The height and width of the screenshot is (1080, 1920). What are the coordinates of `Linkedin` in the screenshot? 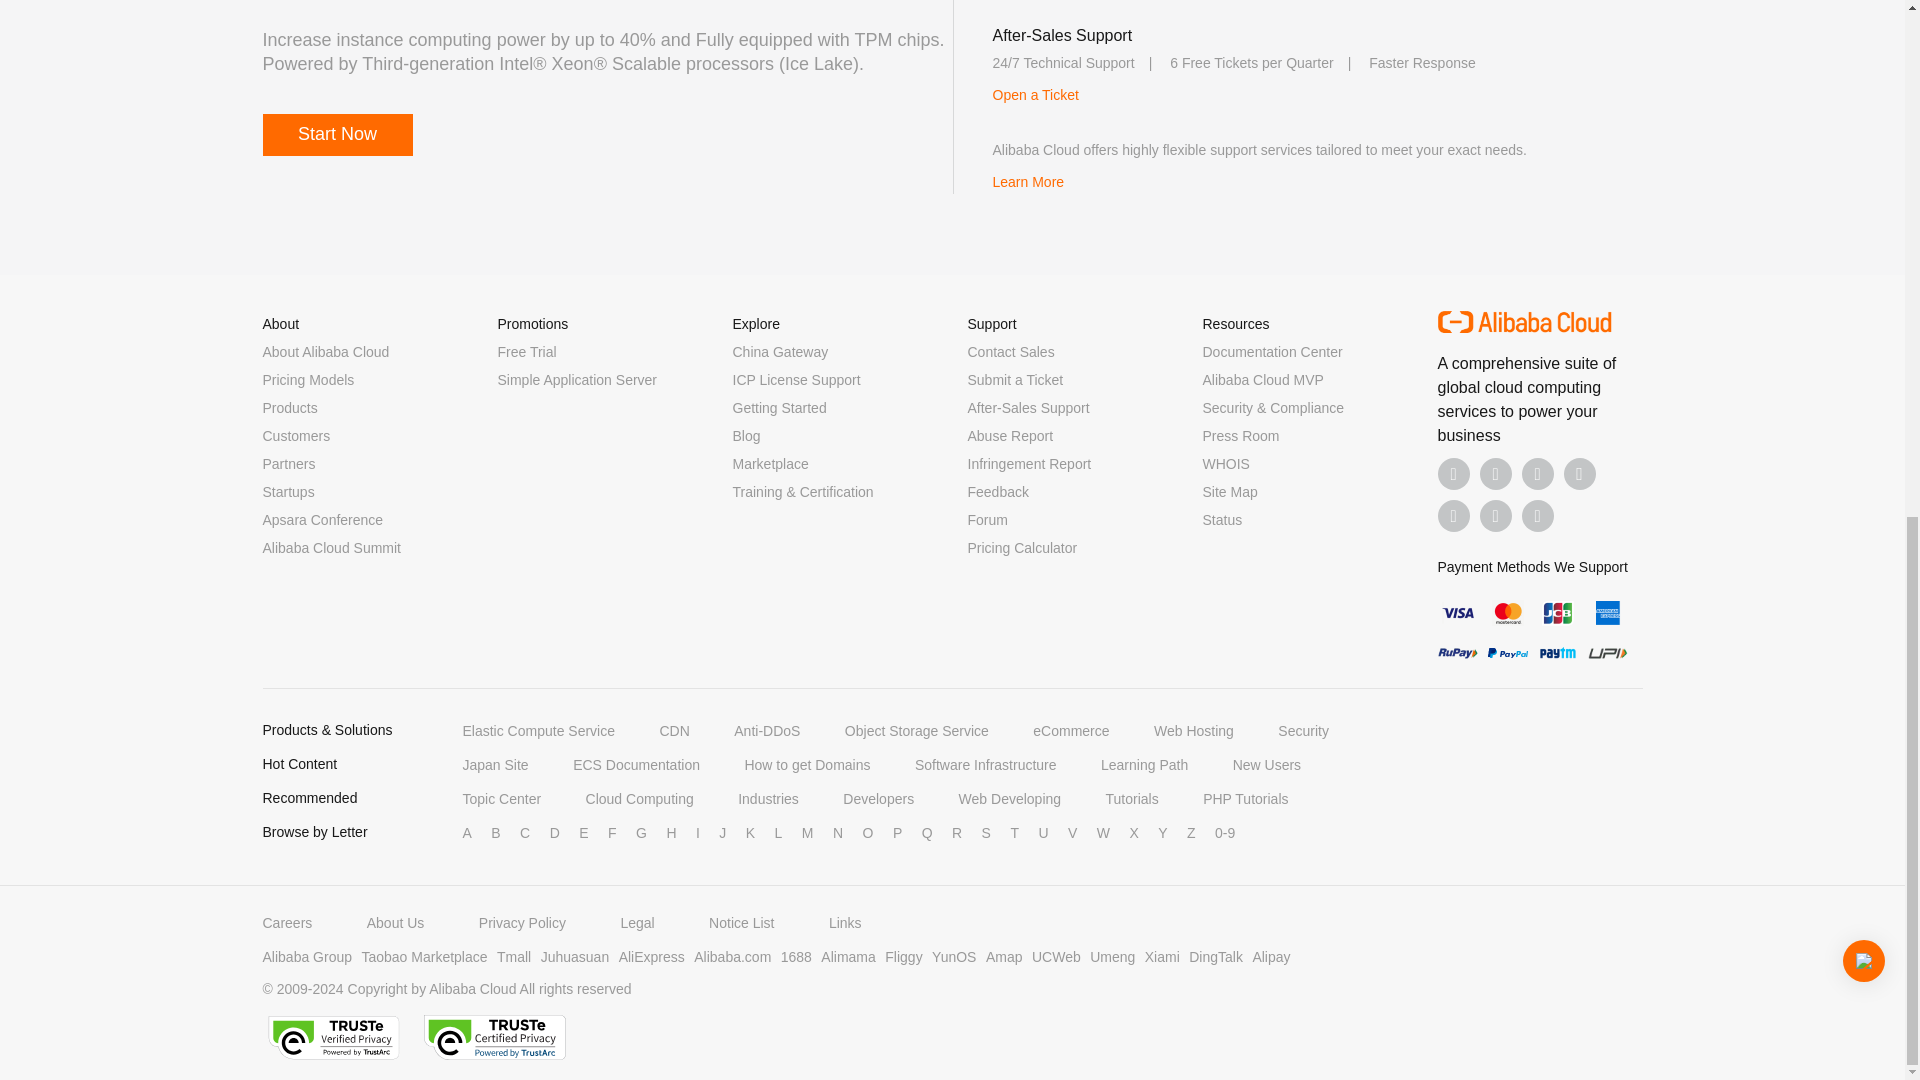 It's located at (1496, 474).